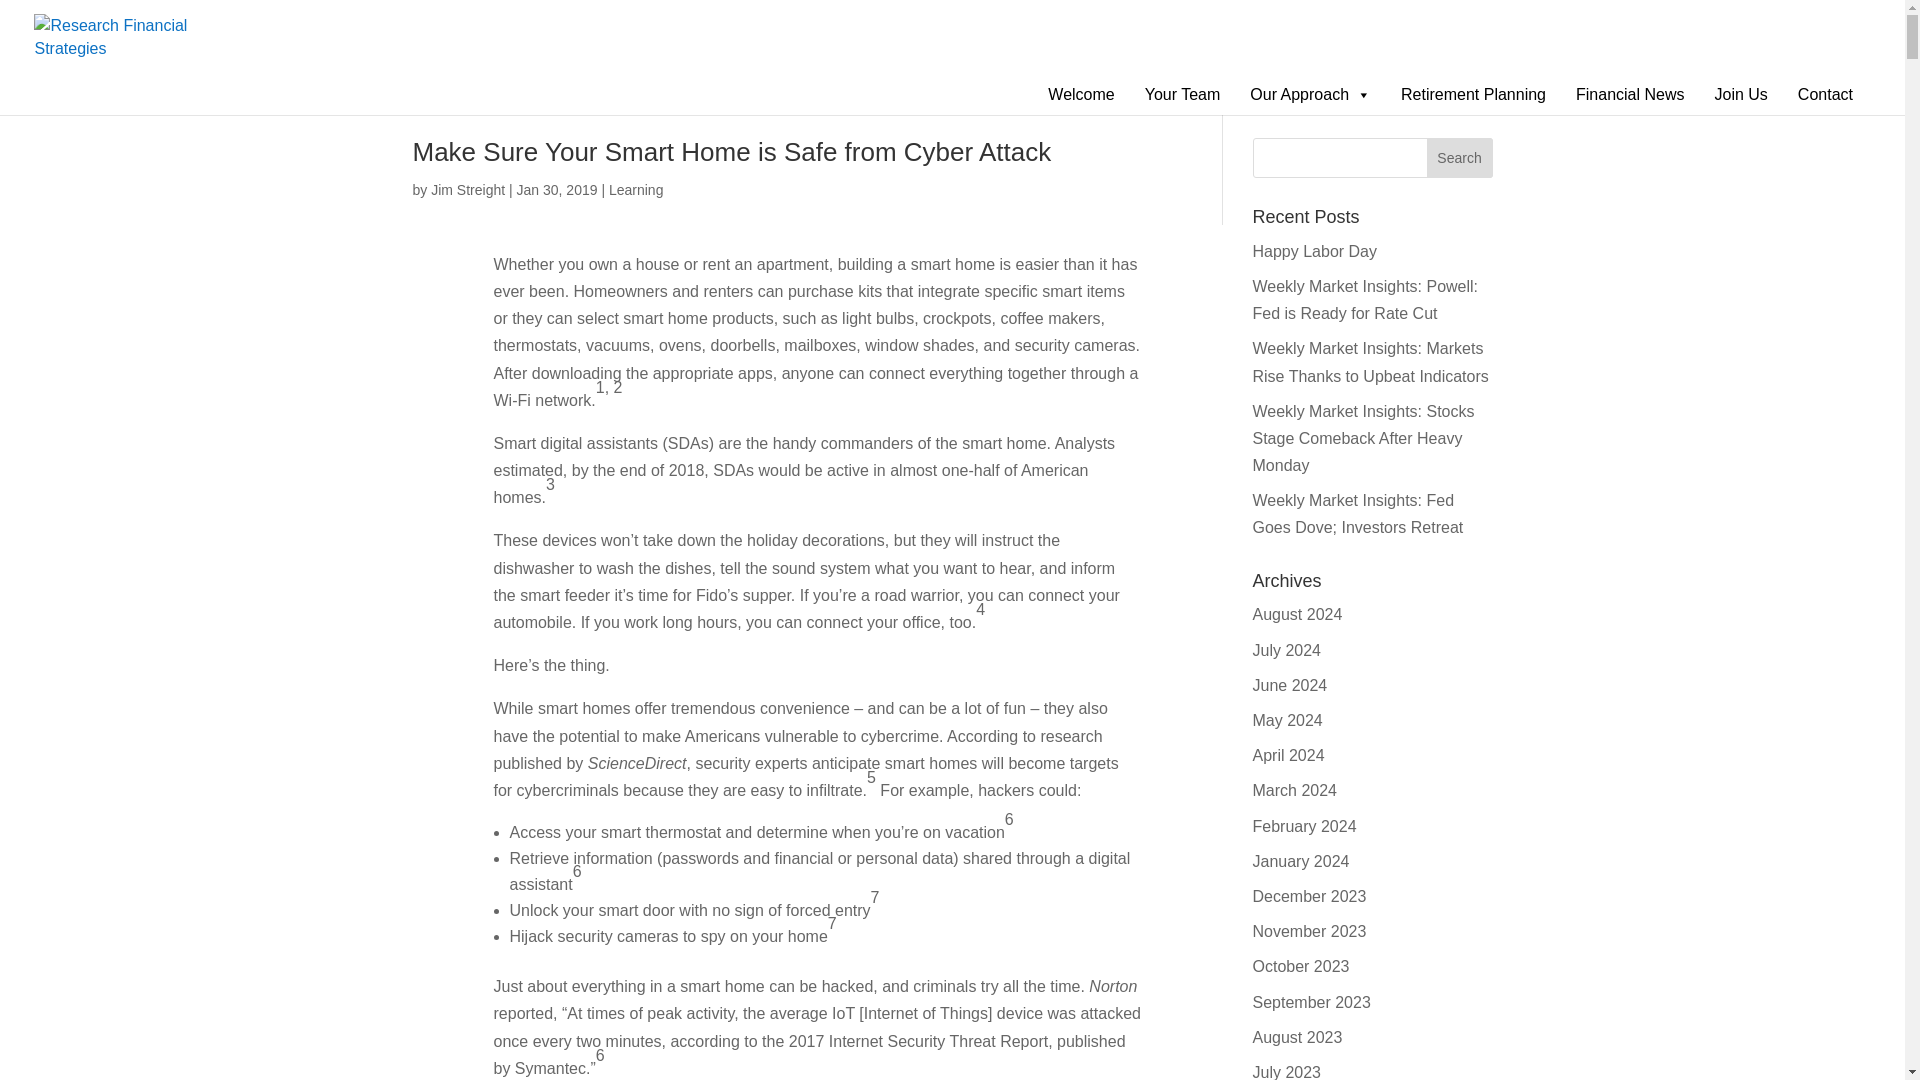 This screenshot has height=1080, width=1920. I want to click on Welcome, so click(1080, 94).